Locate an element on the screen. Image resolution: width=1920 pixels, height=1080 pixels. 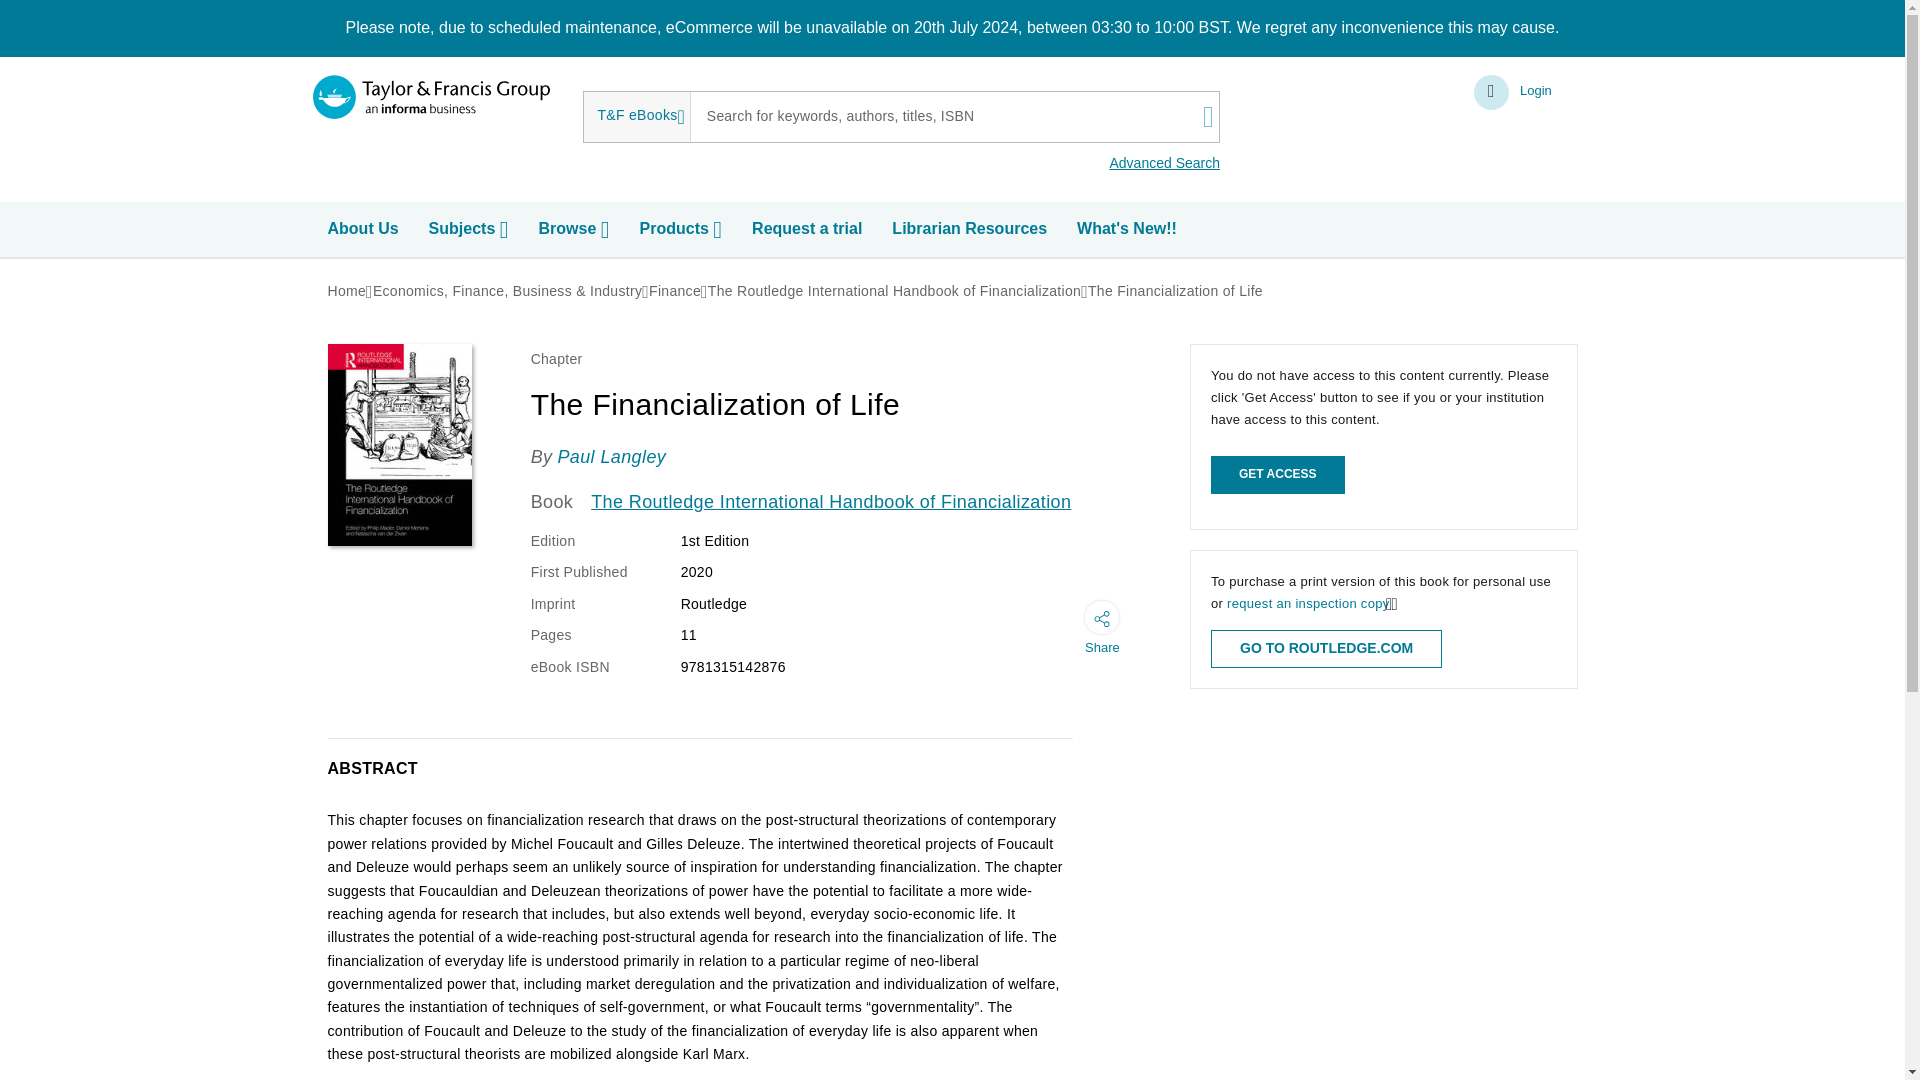
Finance is located at coordinates (674, 290).